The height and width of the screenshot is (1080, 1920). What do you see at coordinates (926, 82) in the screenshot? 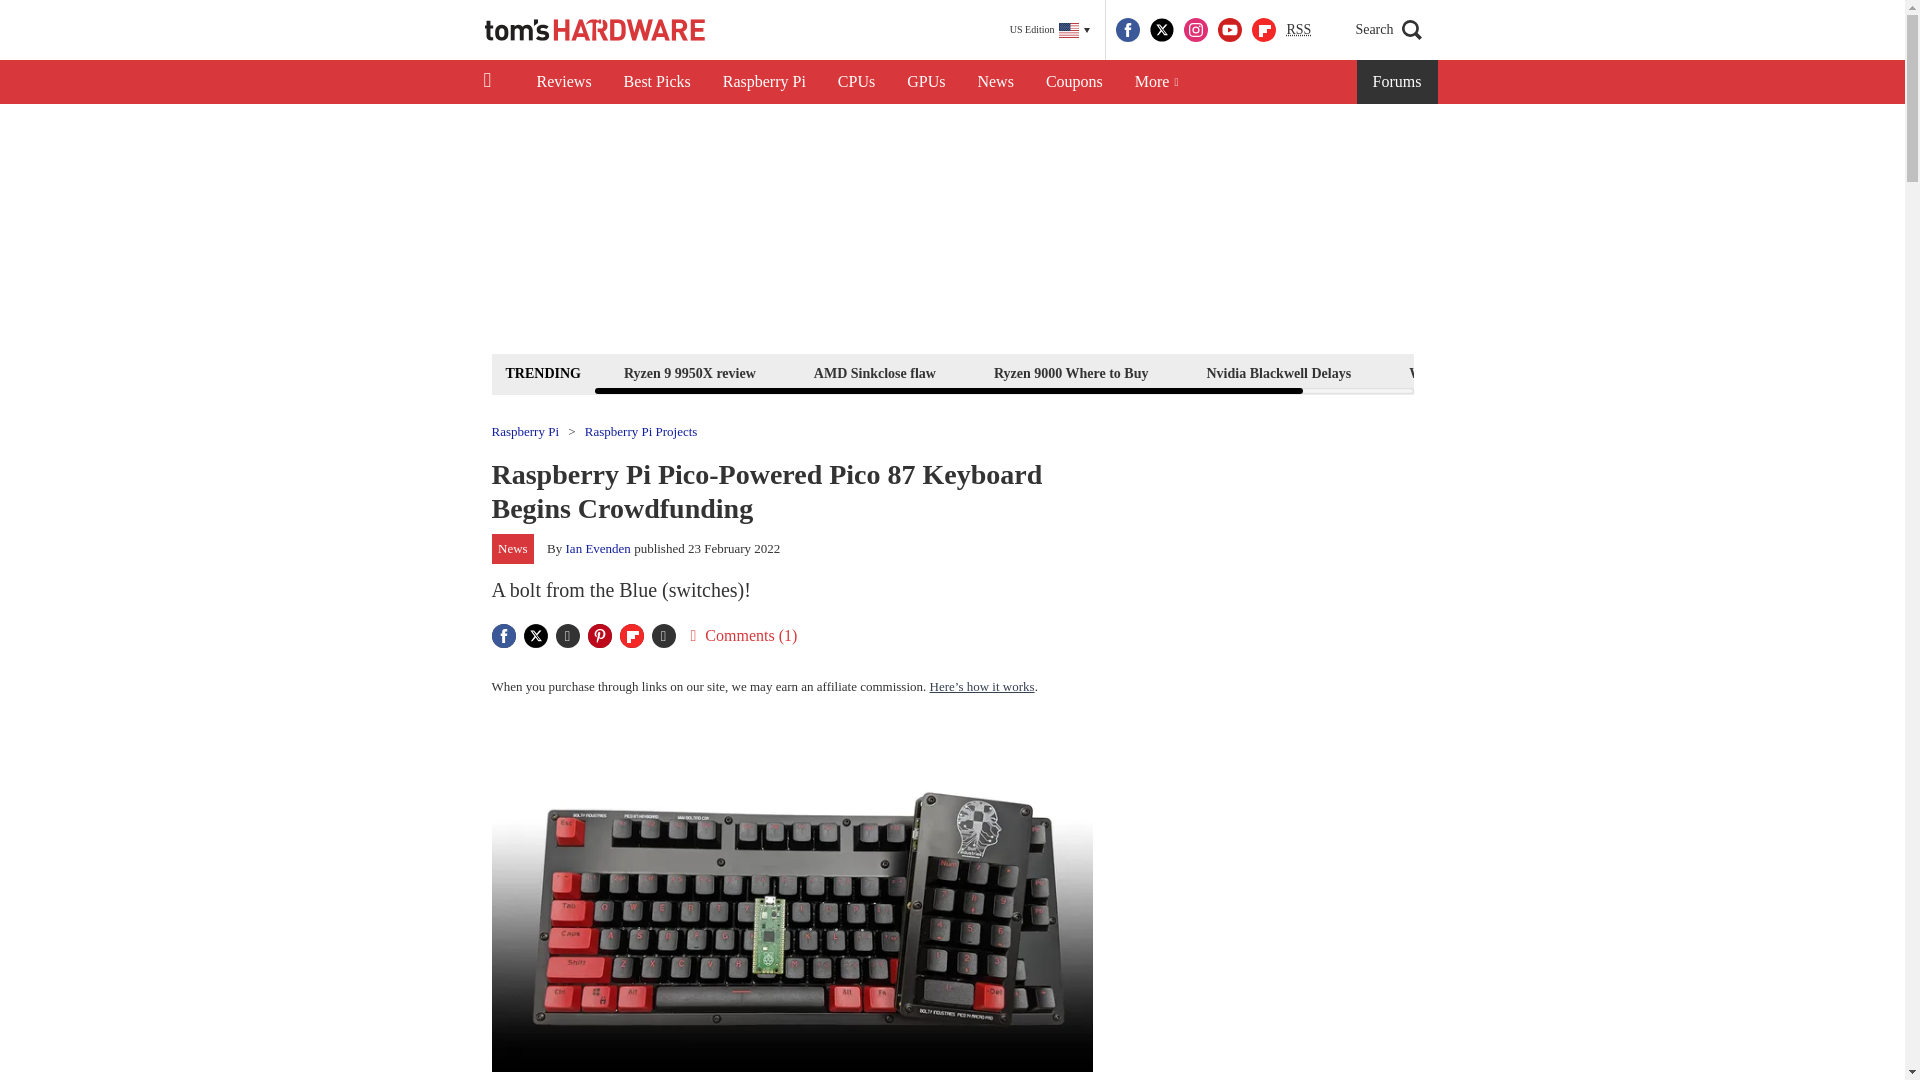
I see `GPUs` at bounding box center [926, 82].